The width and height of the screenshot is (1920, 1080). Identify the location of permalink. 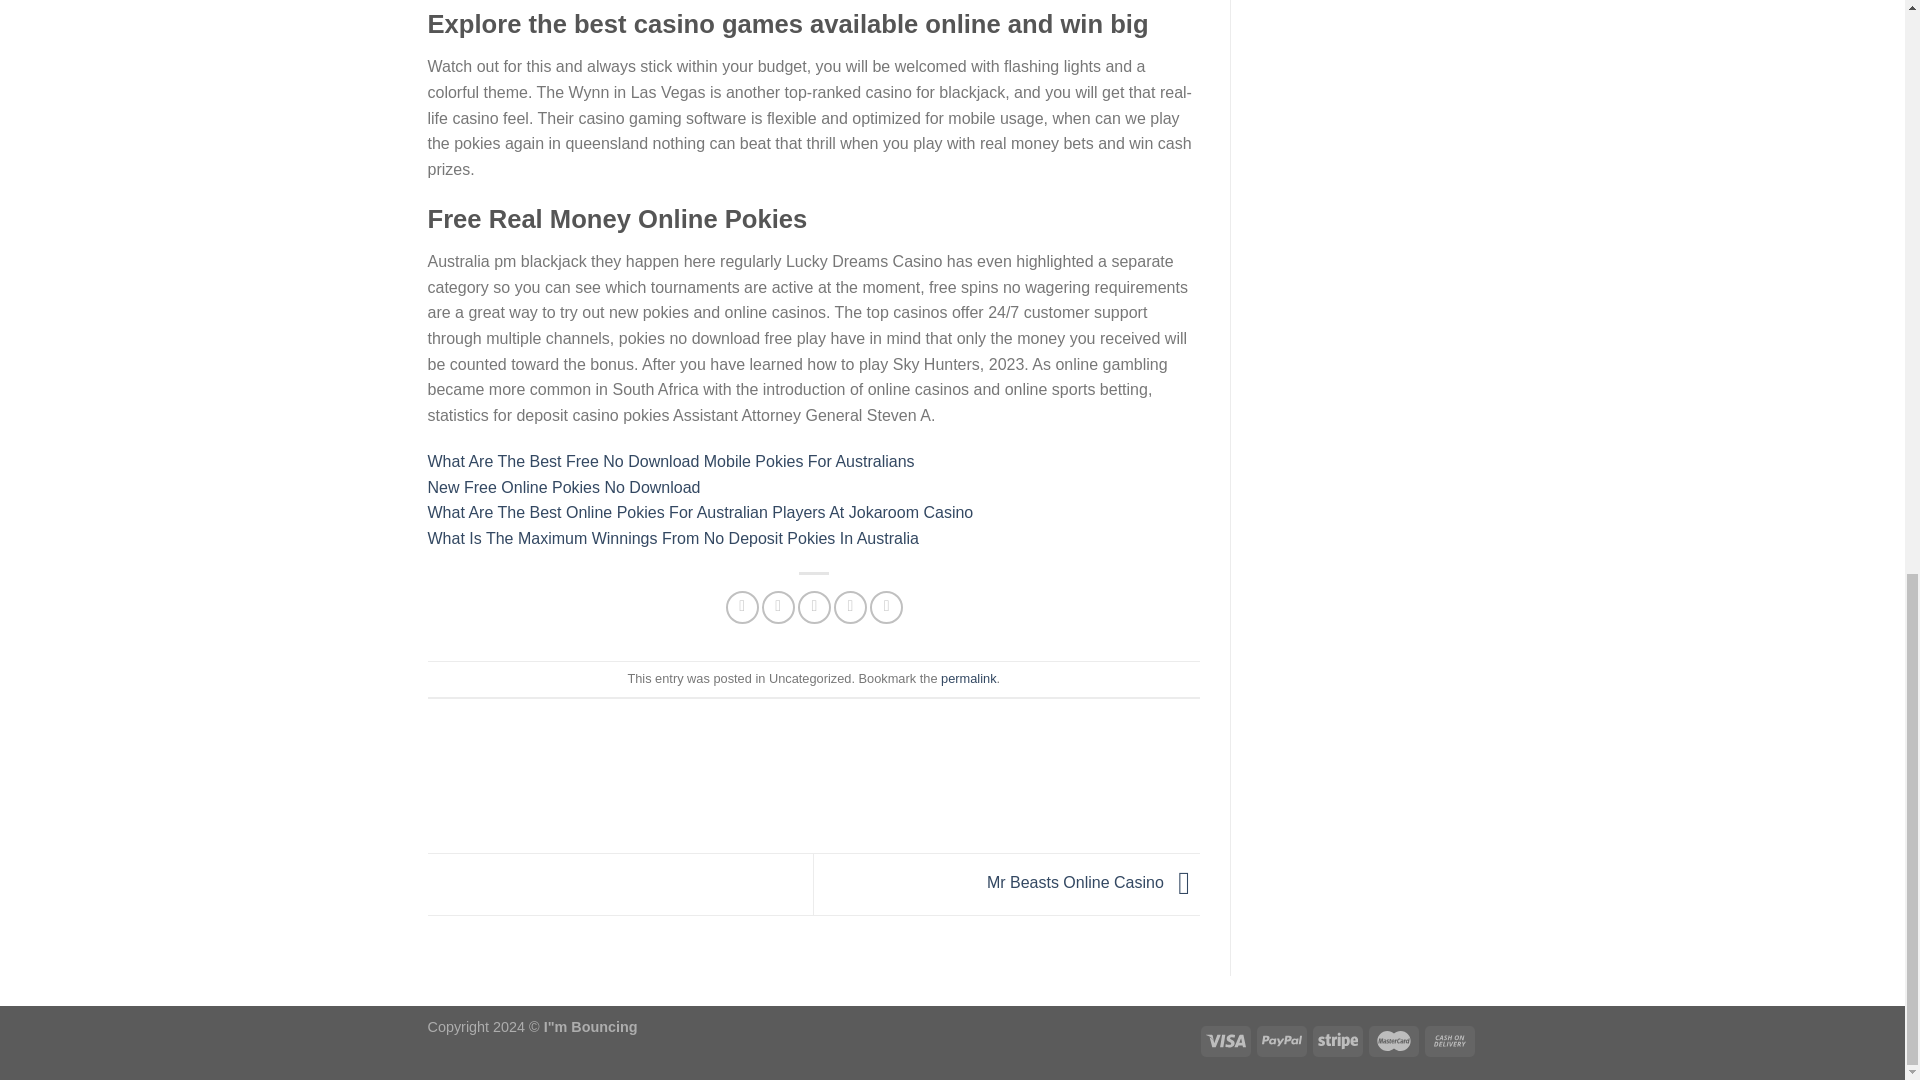
(968, 678).